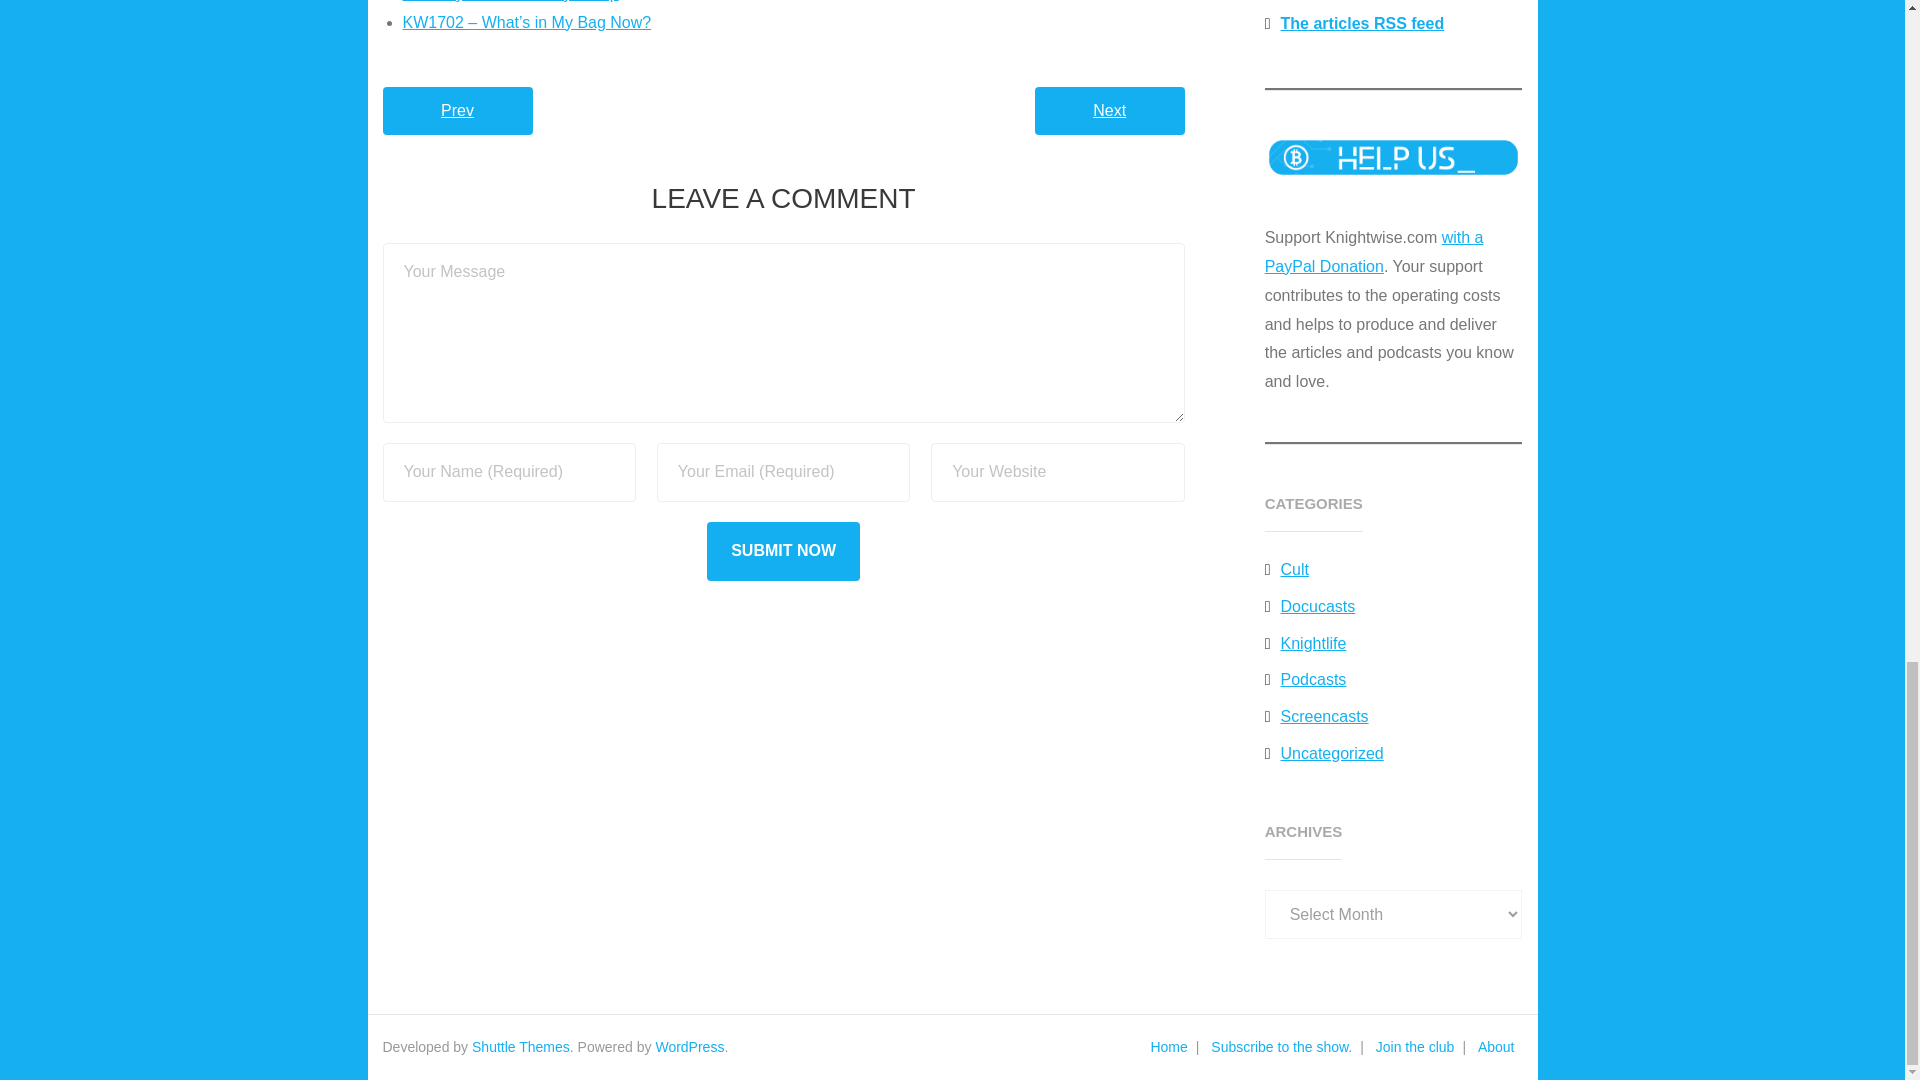  I want to click on Prev, so click(456, 111).